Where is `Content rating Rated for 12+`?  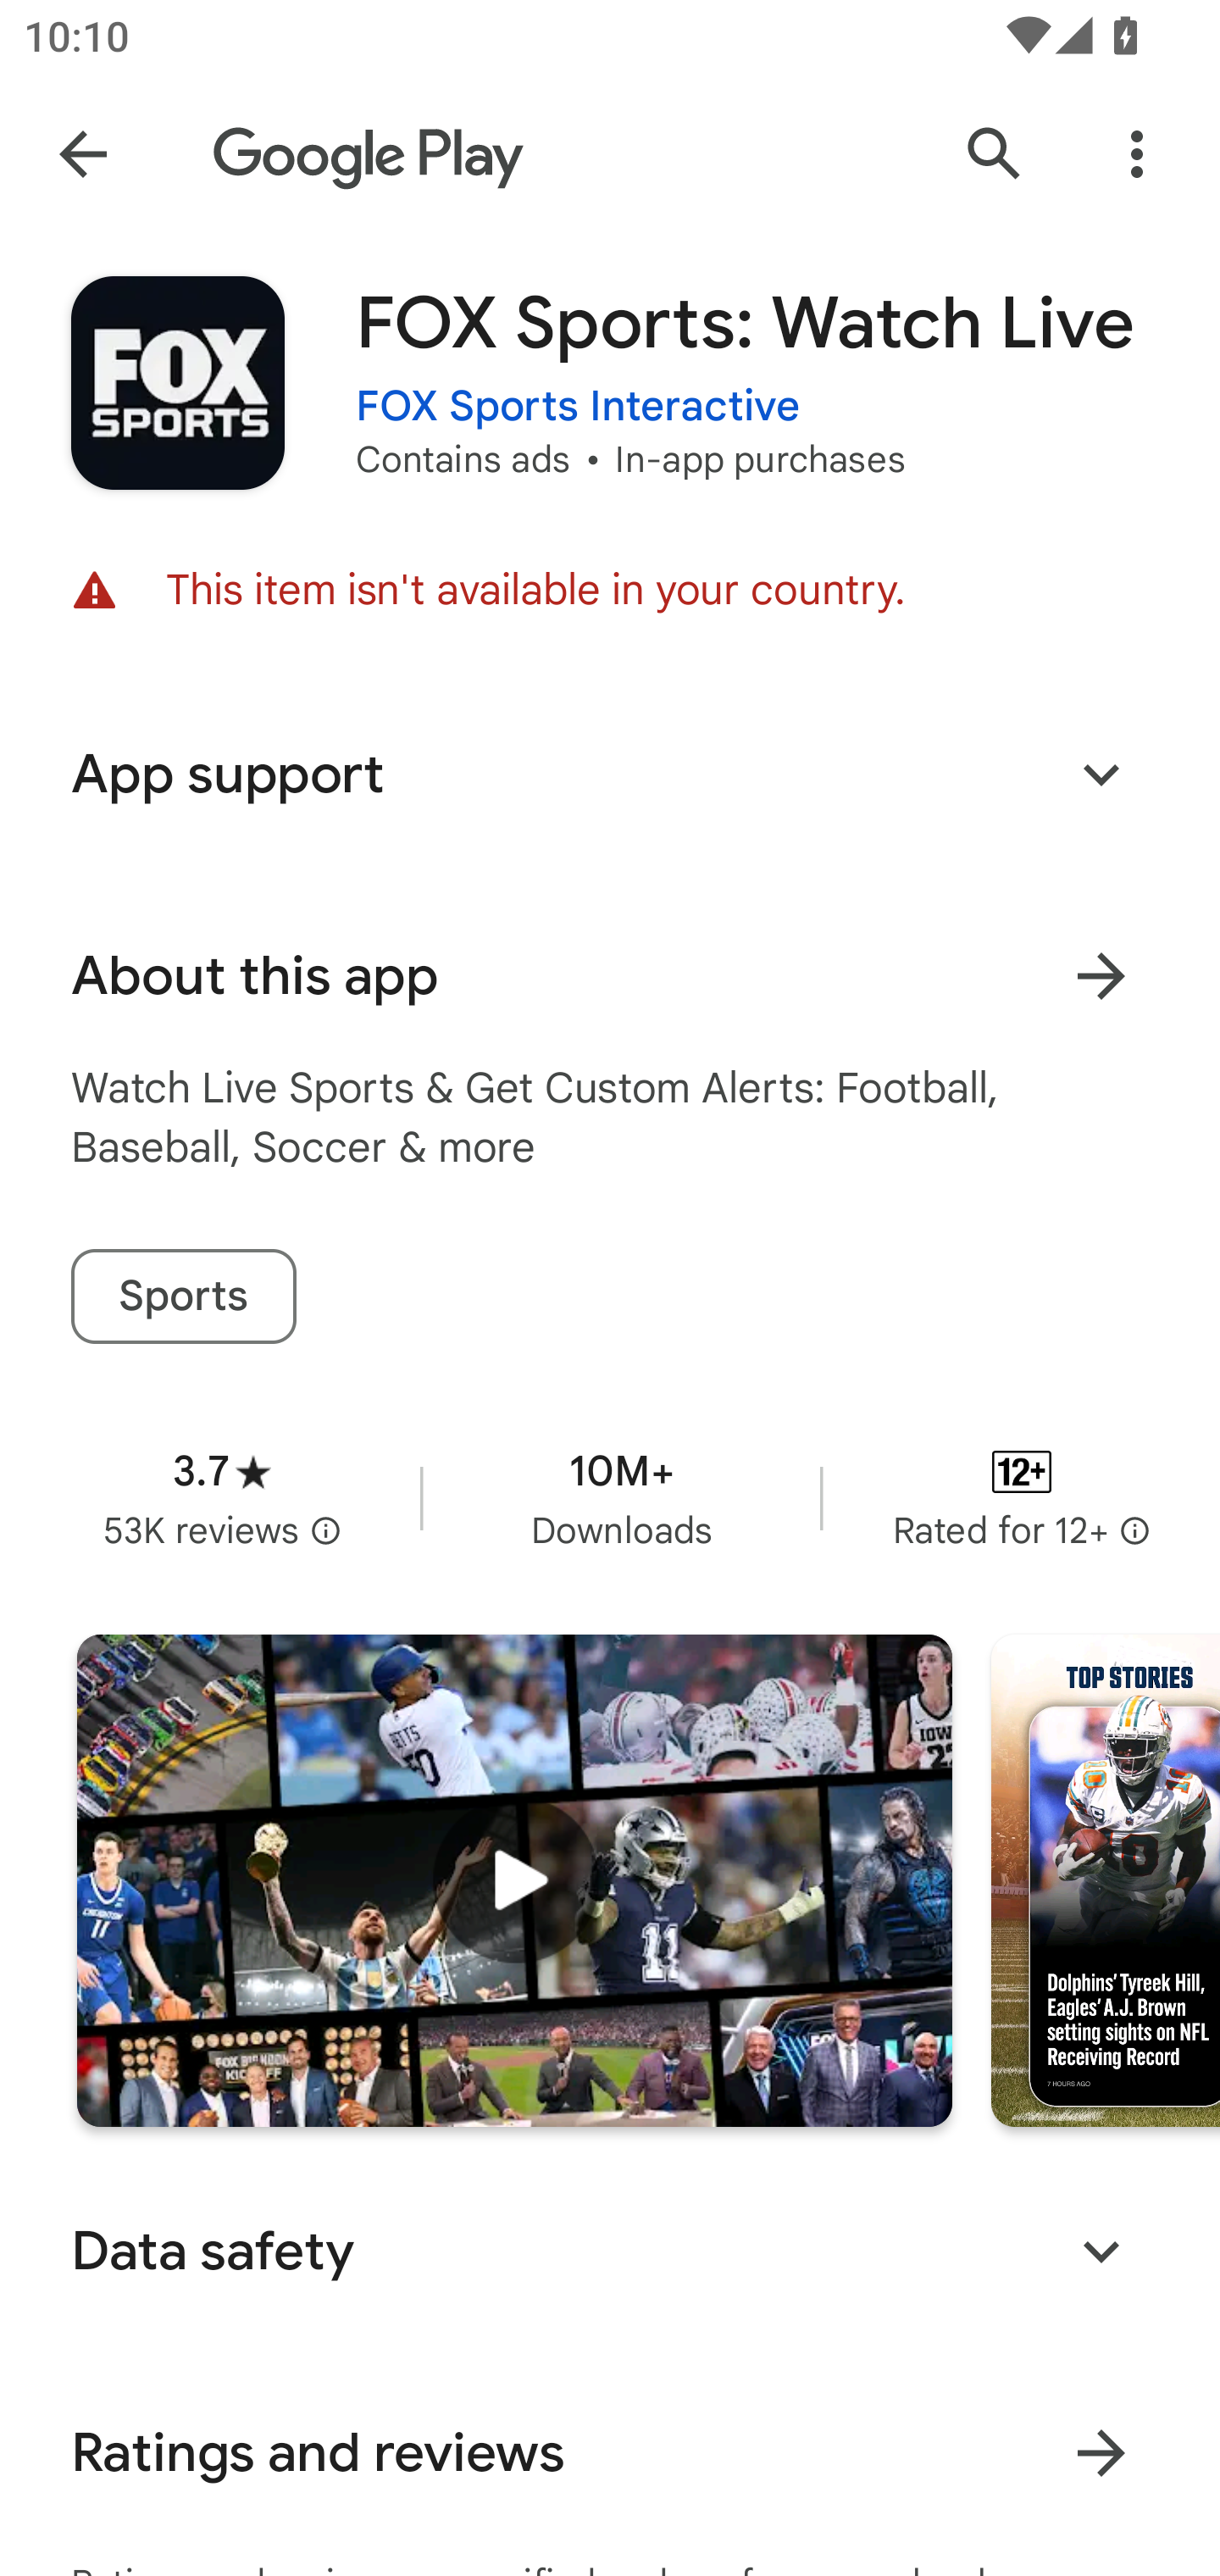
Content rating Rated for 12+ is located at coordinates (1022, 1497).